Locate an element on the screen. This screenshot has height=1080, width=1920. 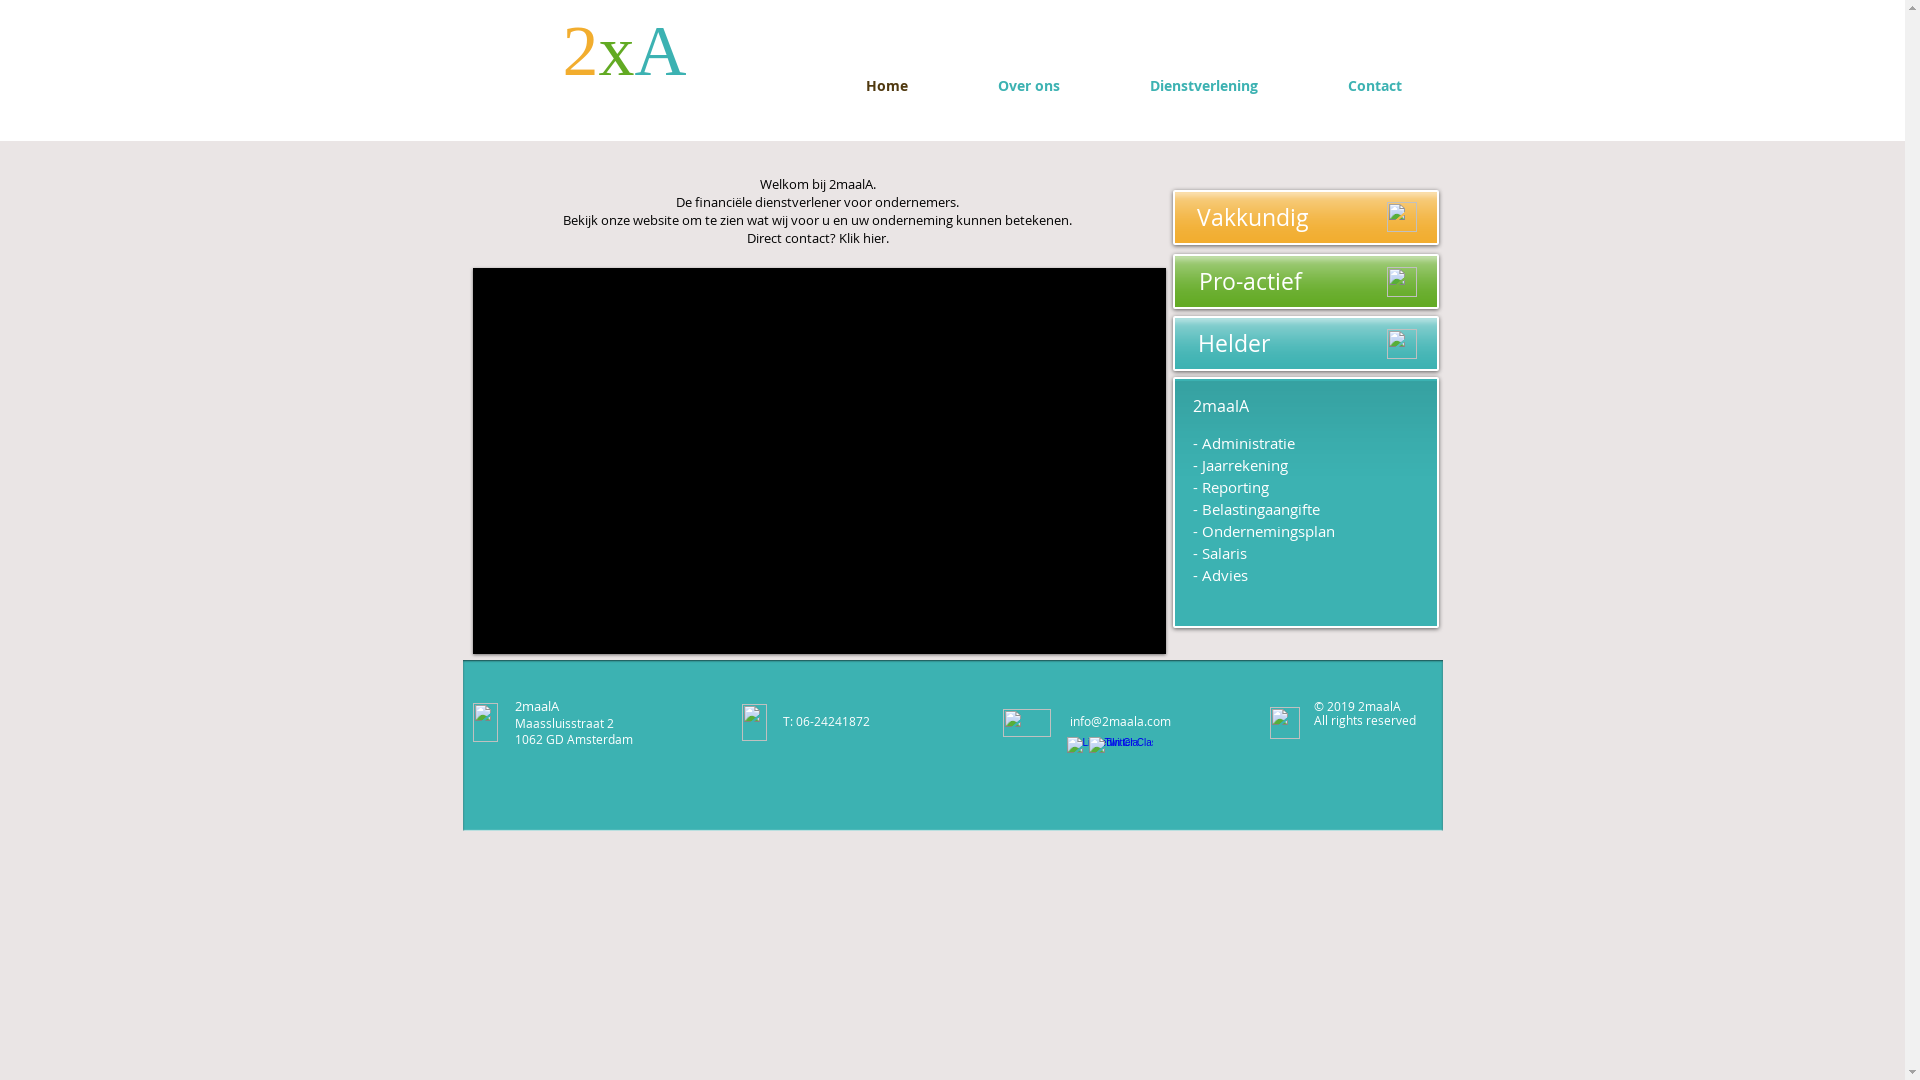
hier is located at coordinates (874, 238).